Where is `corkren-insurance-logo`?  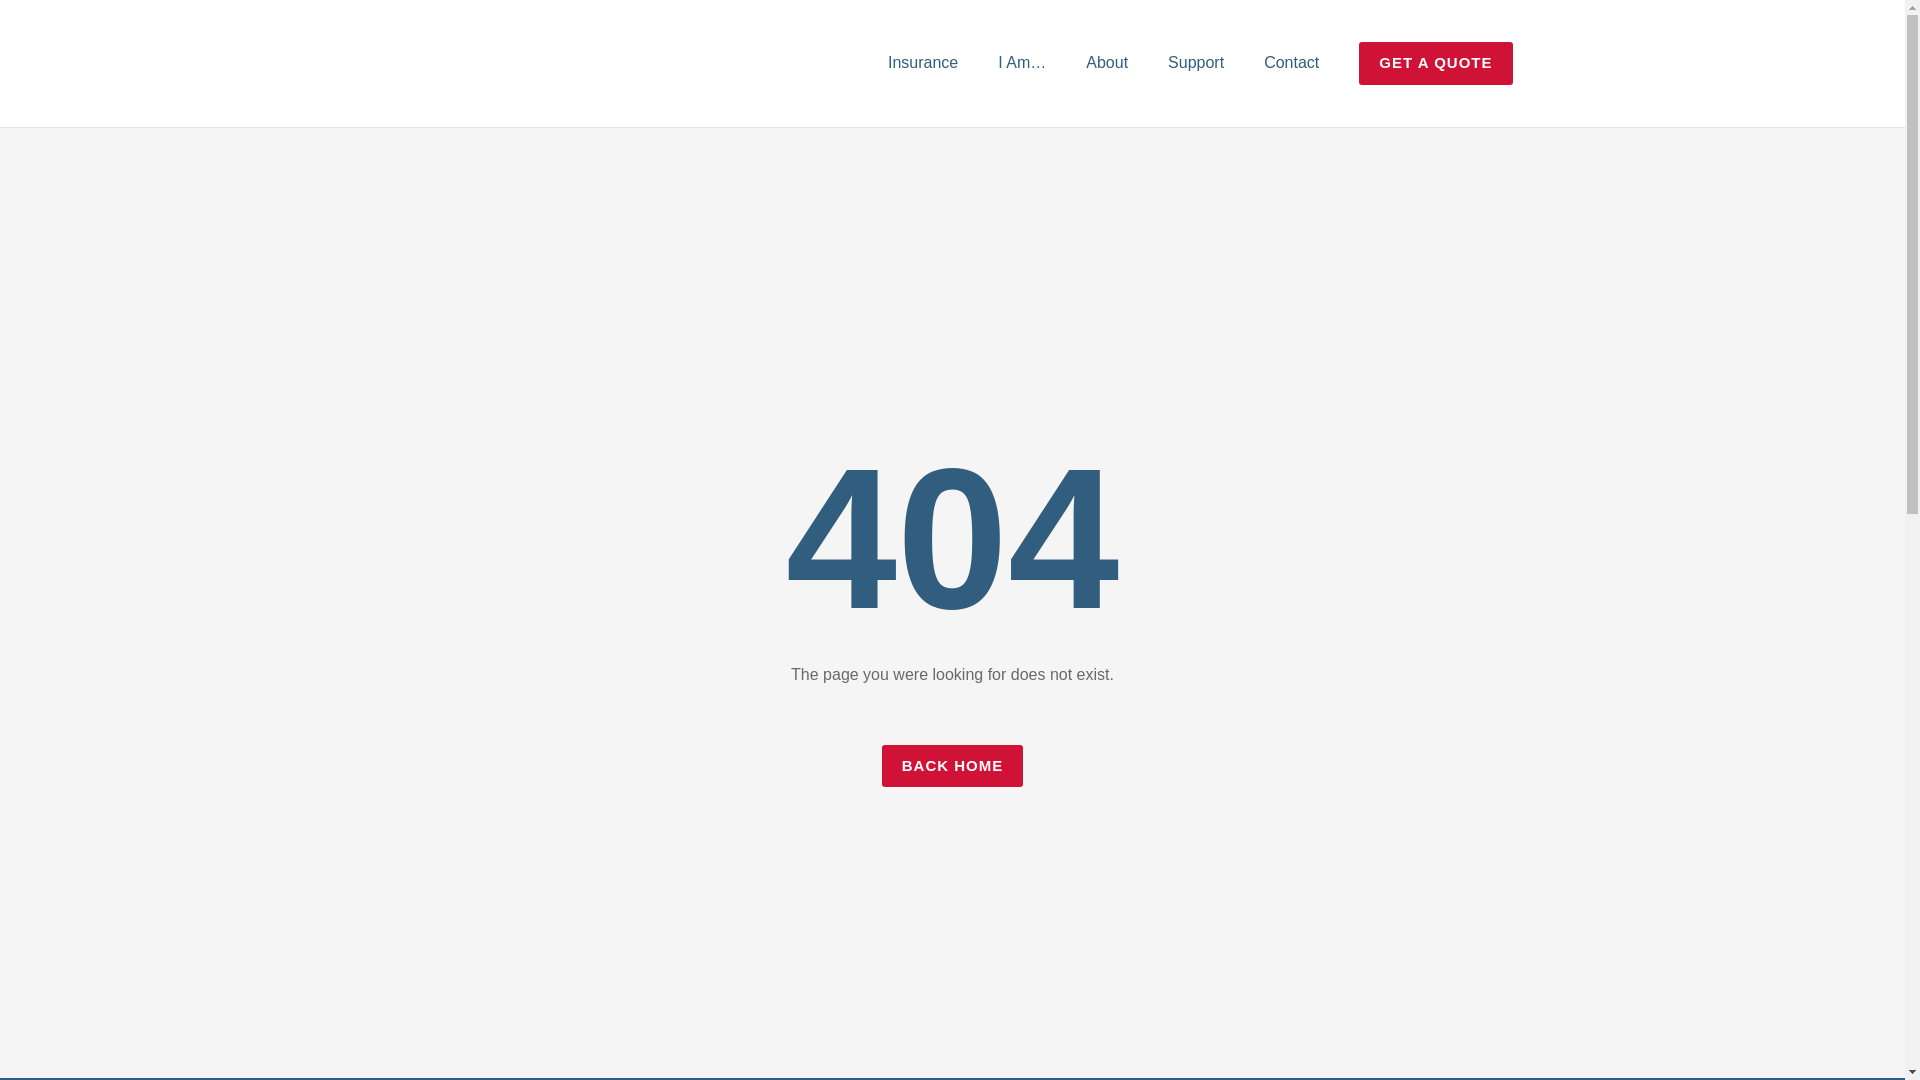
corkren-insurance-logo is located at coordinates (447, 63).